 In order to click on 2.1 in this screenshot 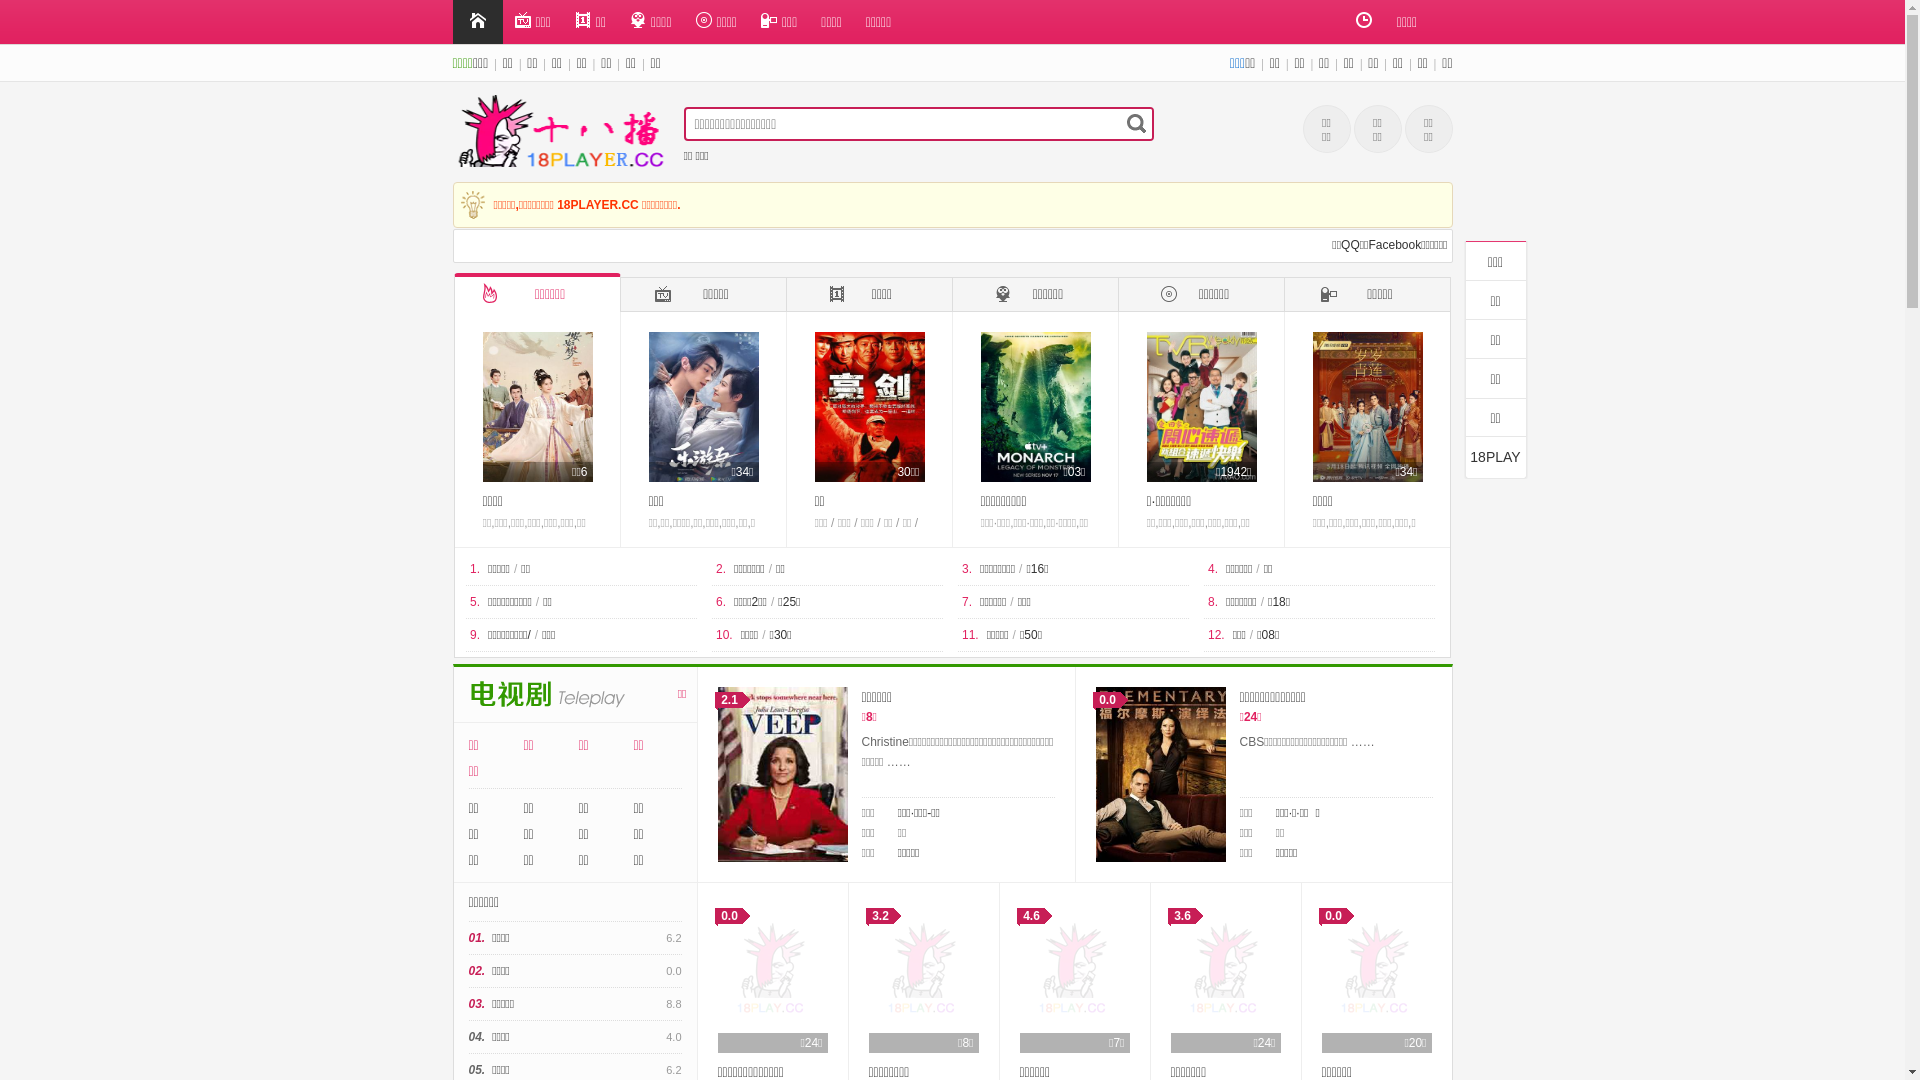, I will do `click(783, 774)`.